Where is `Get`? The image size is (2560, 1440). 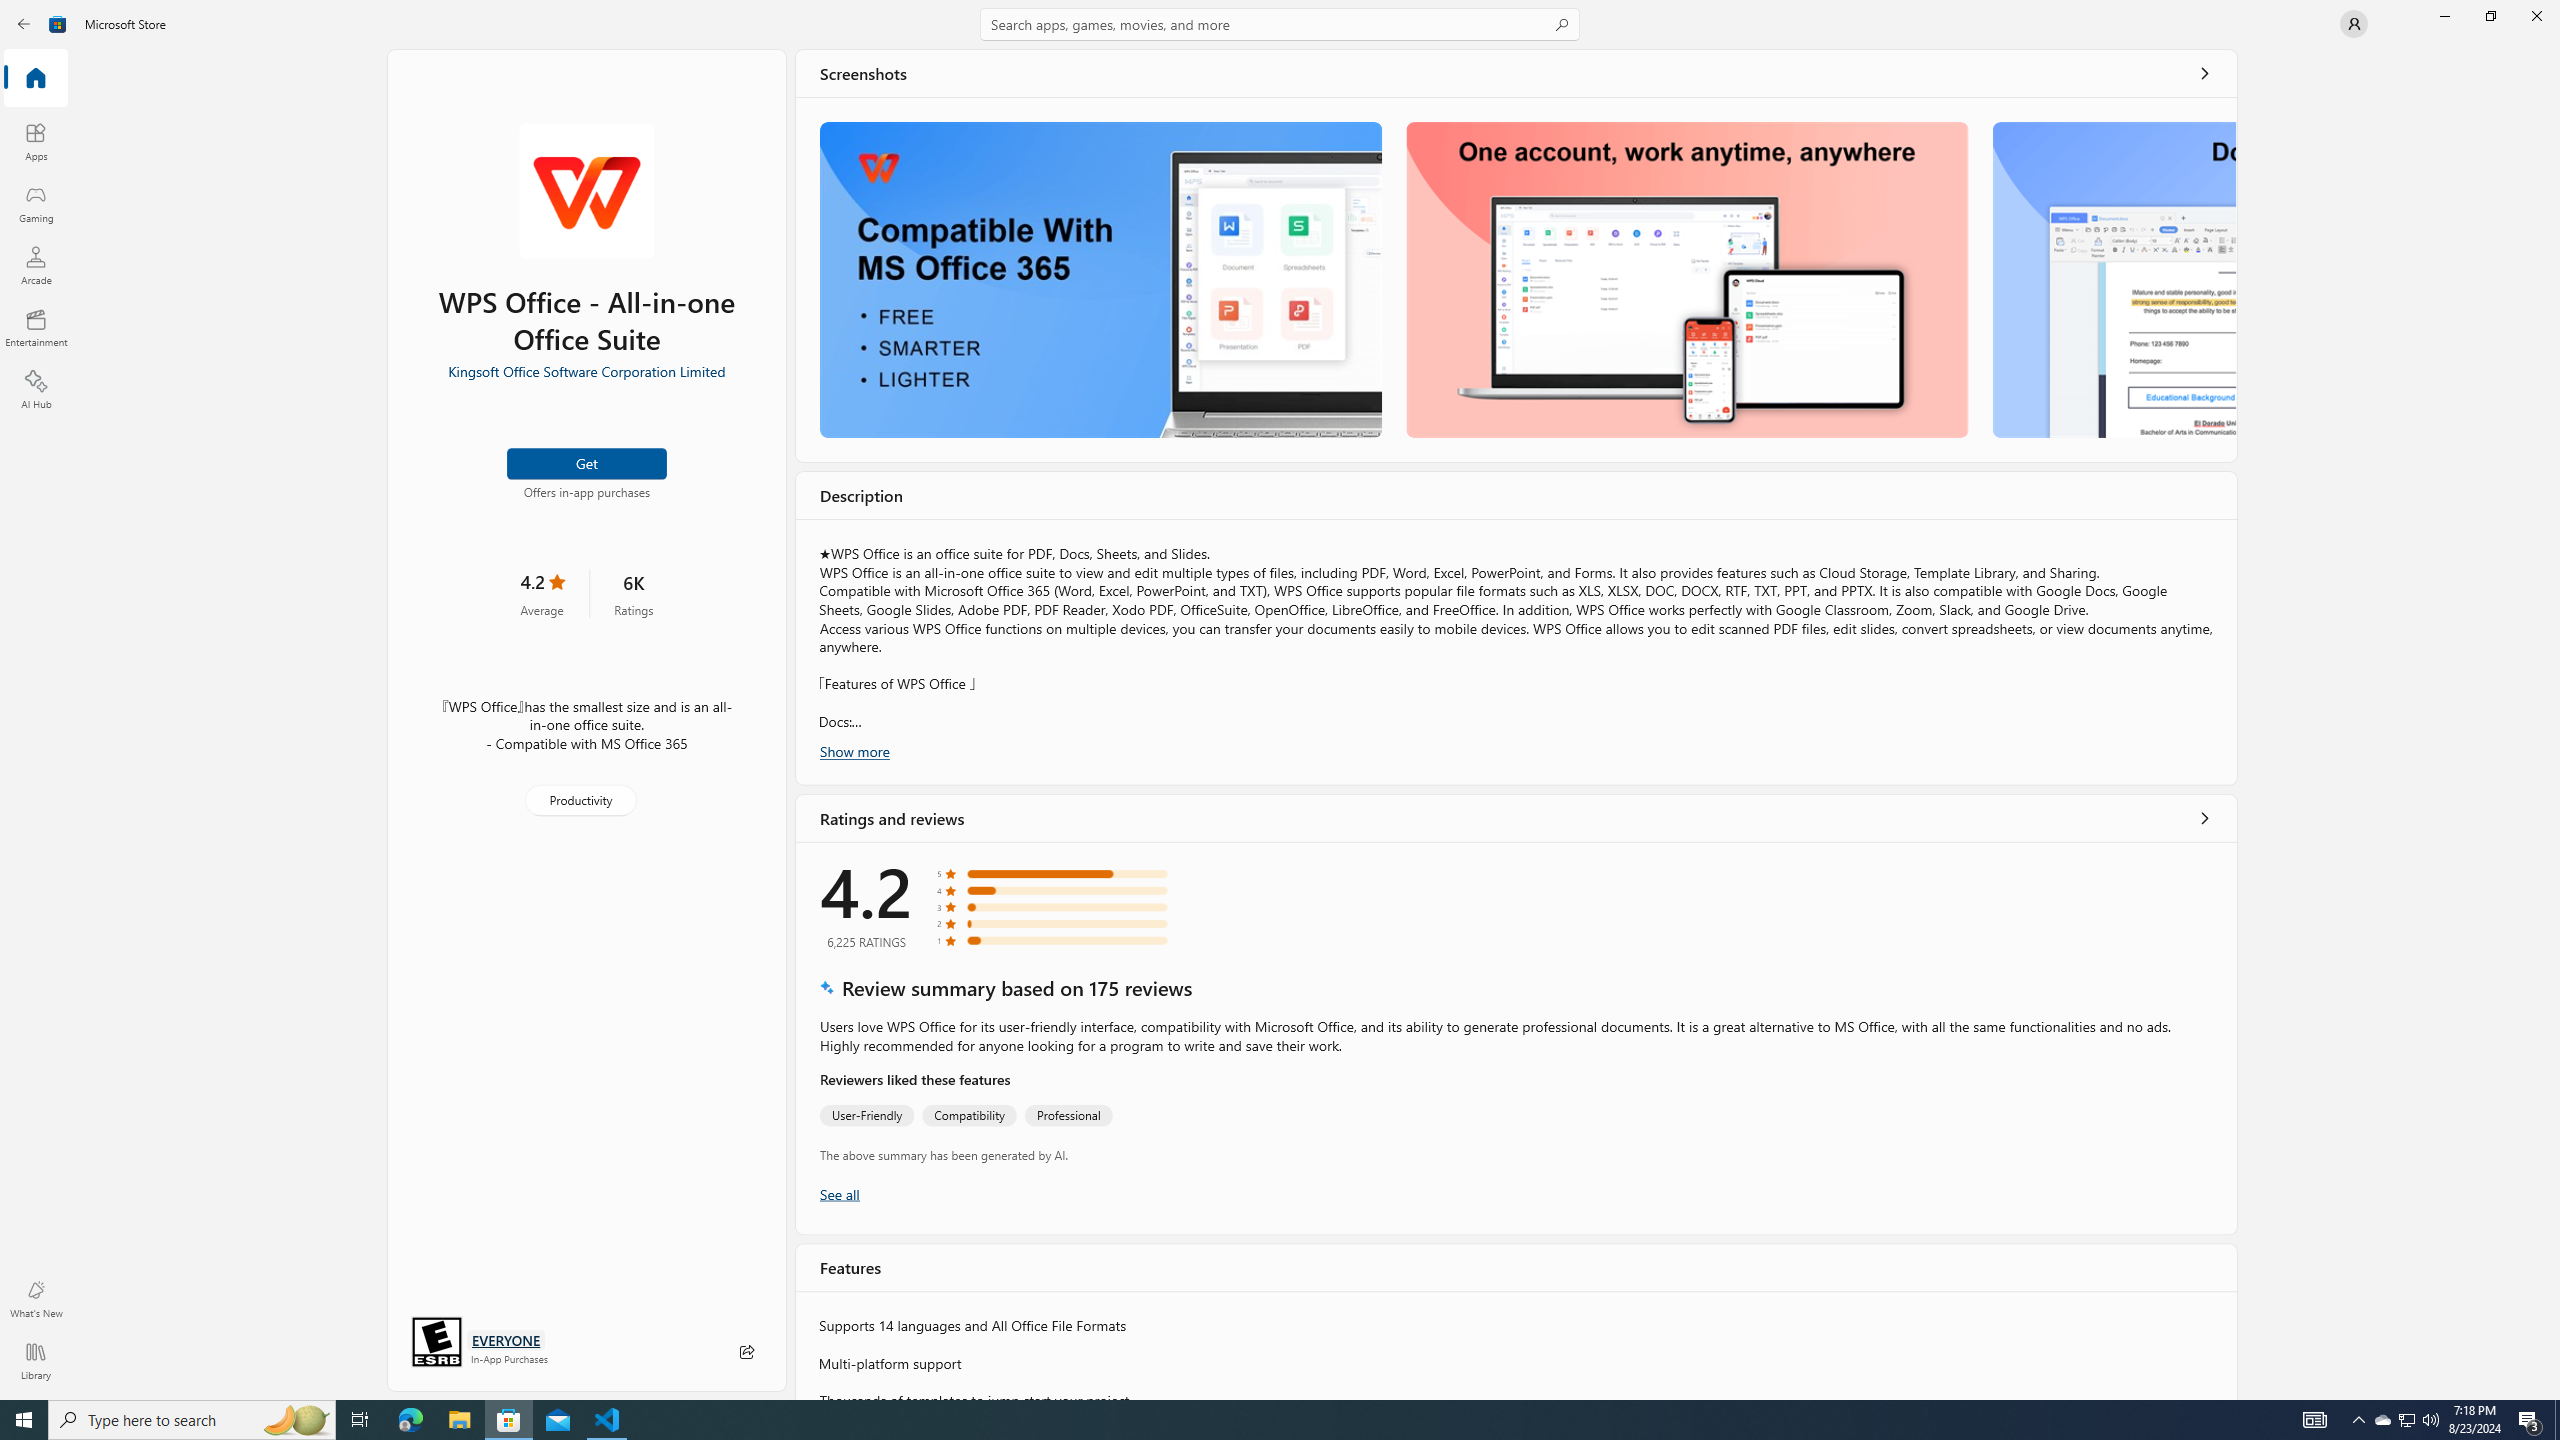
Get is located at coordinates (587, 463).